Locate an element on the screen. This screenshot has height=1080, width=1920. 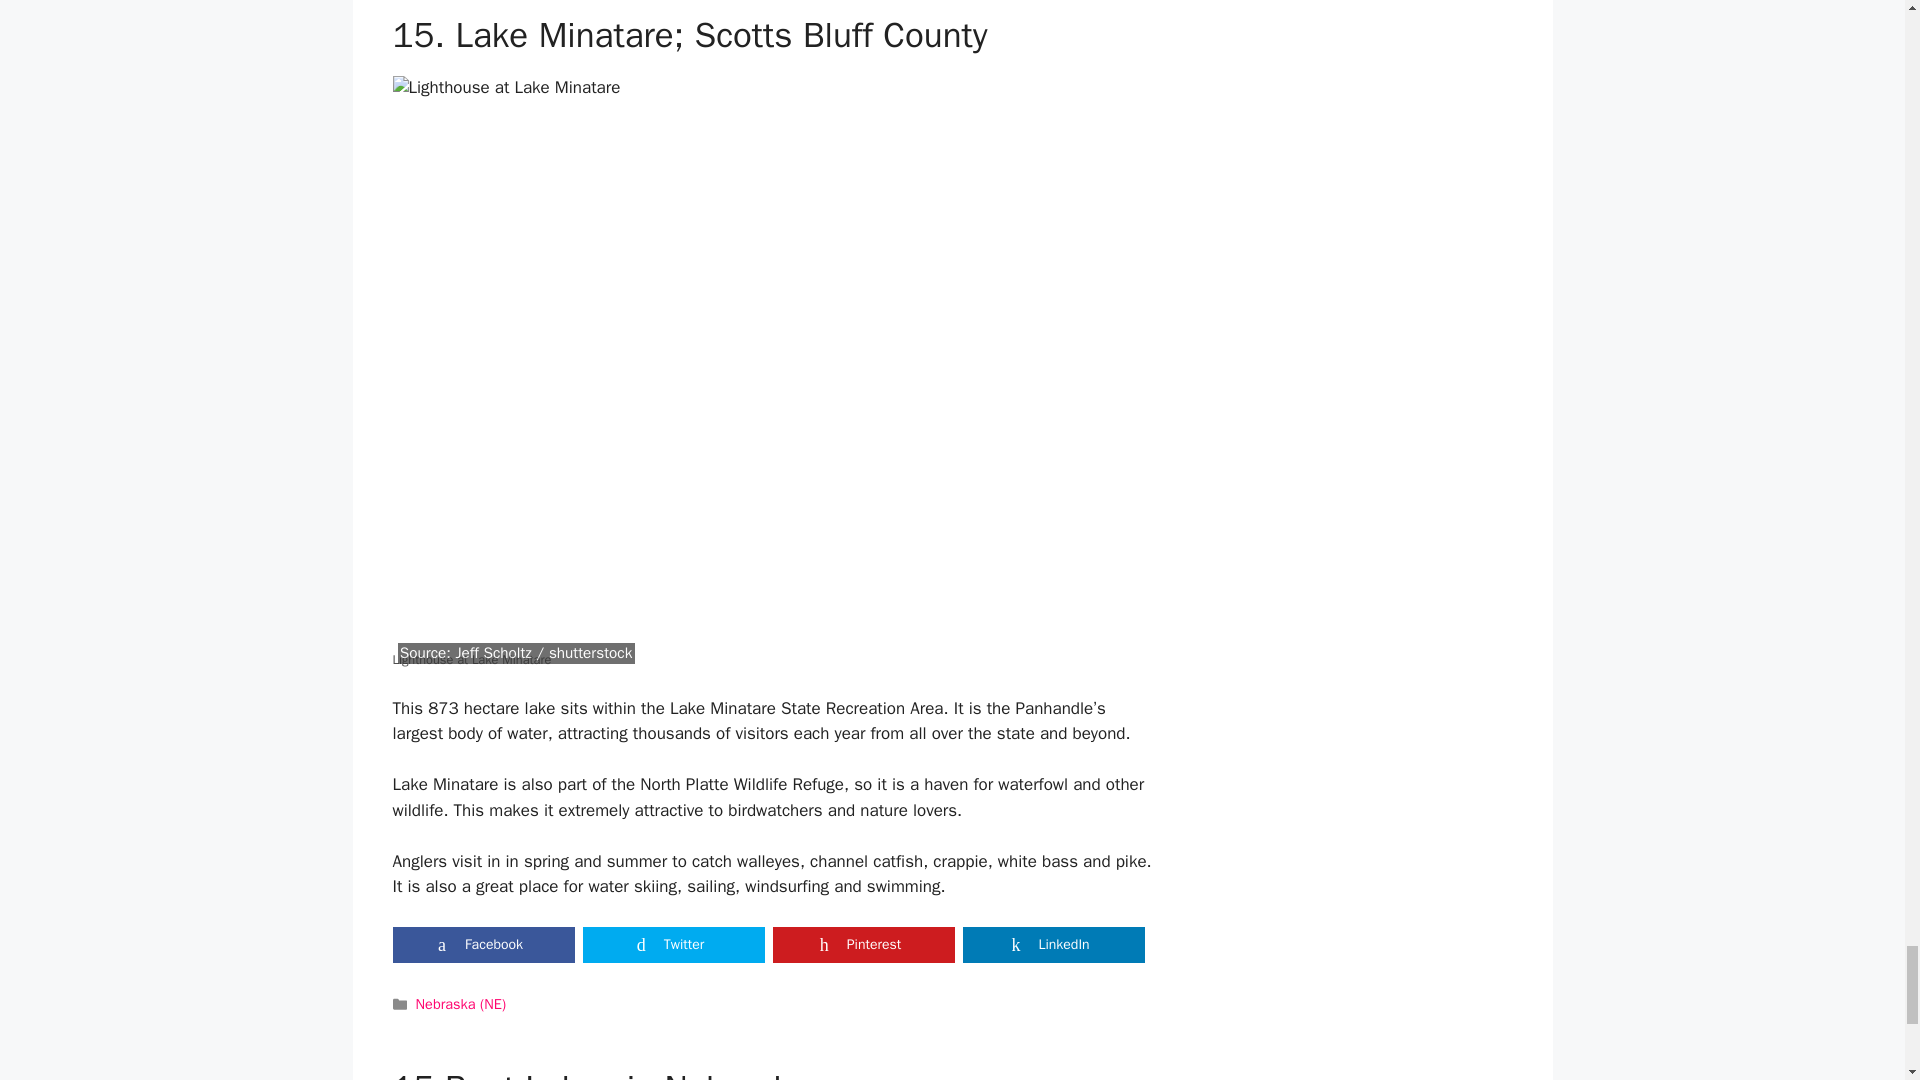
Twitter is located at coordinates (672, 944).